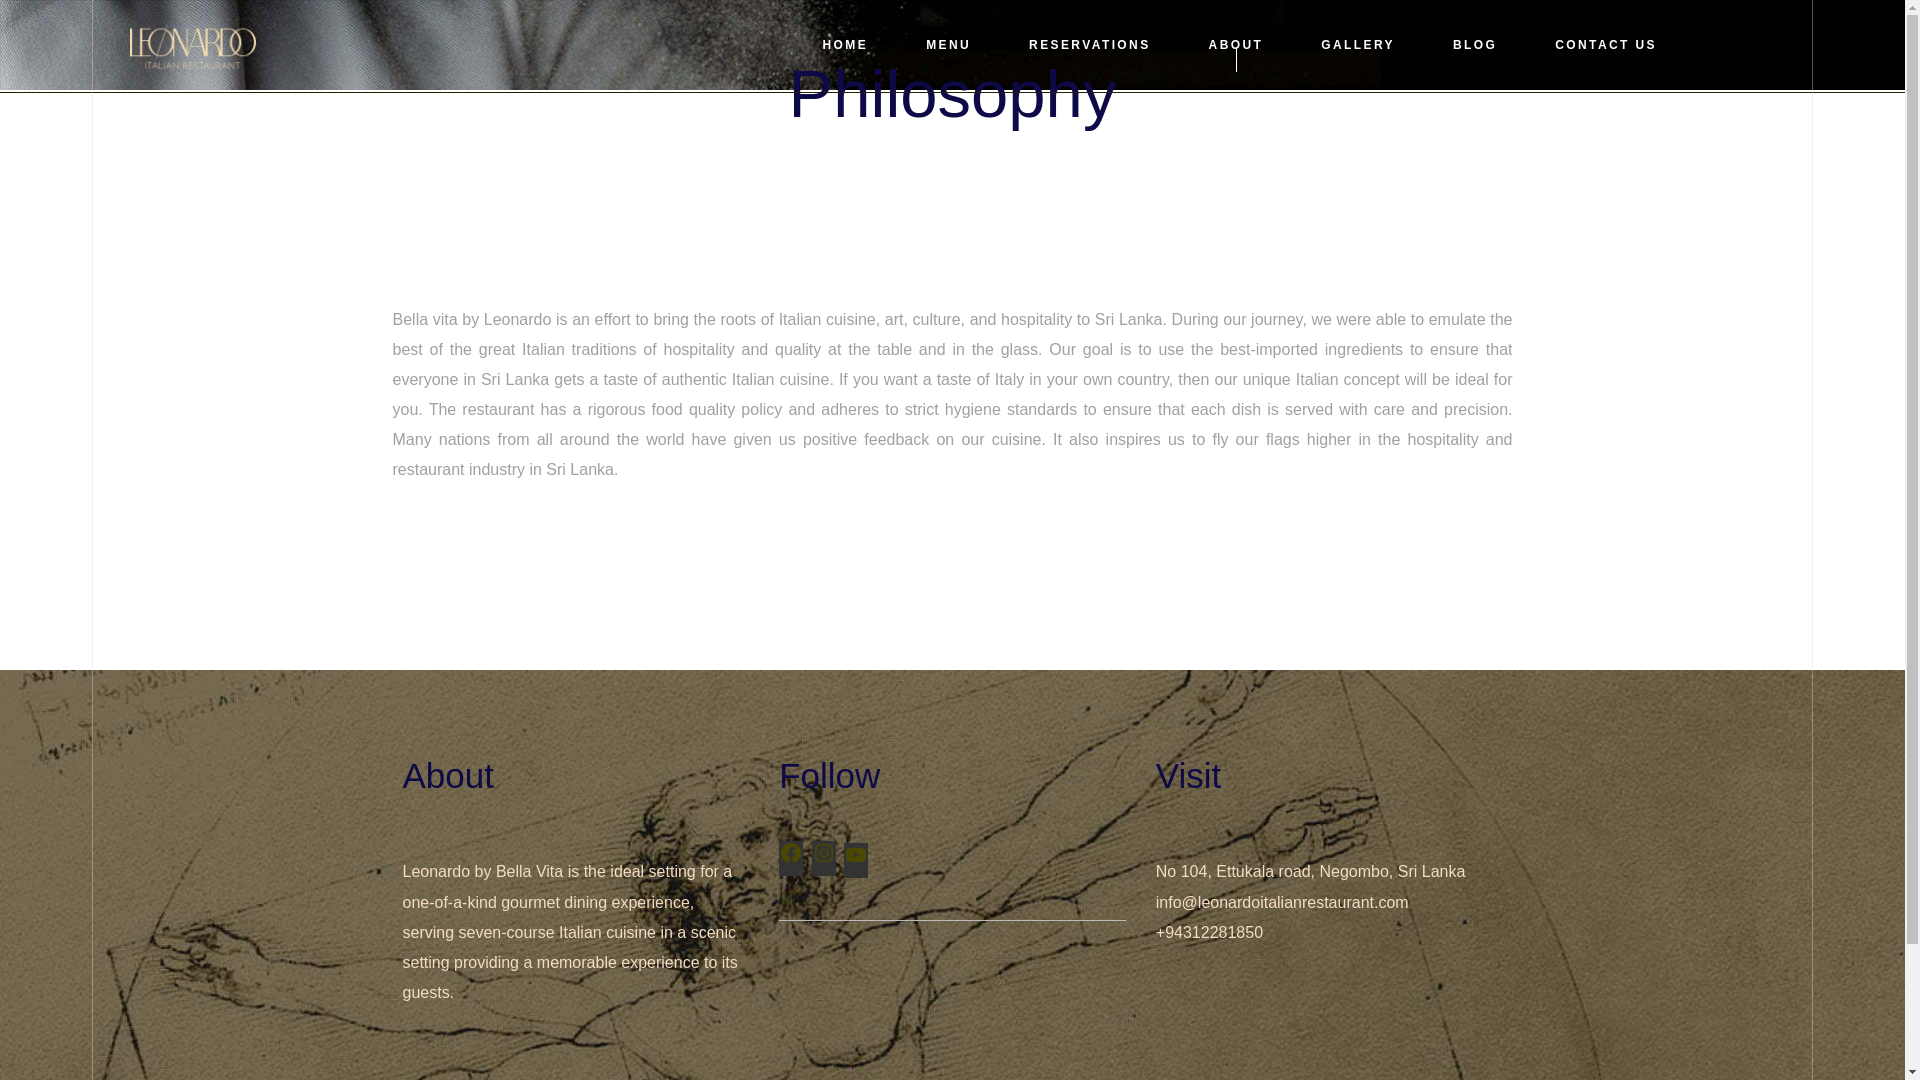 This screenshot has height=1080, width=1920. What do you see at coordinates (1236, 46) in the screenshot?
I see `ABOUT` at bounding box center [1236, 46].